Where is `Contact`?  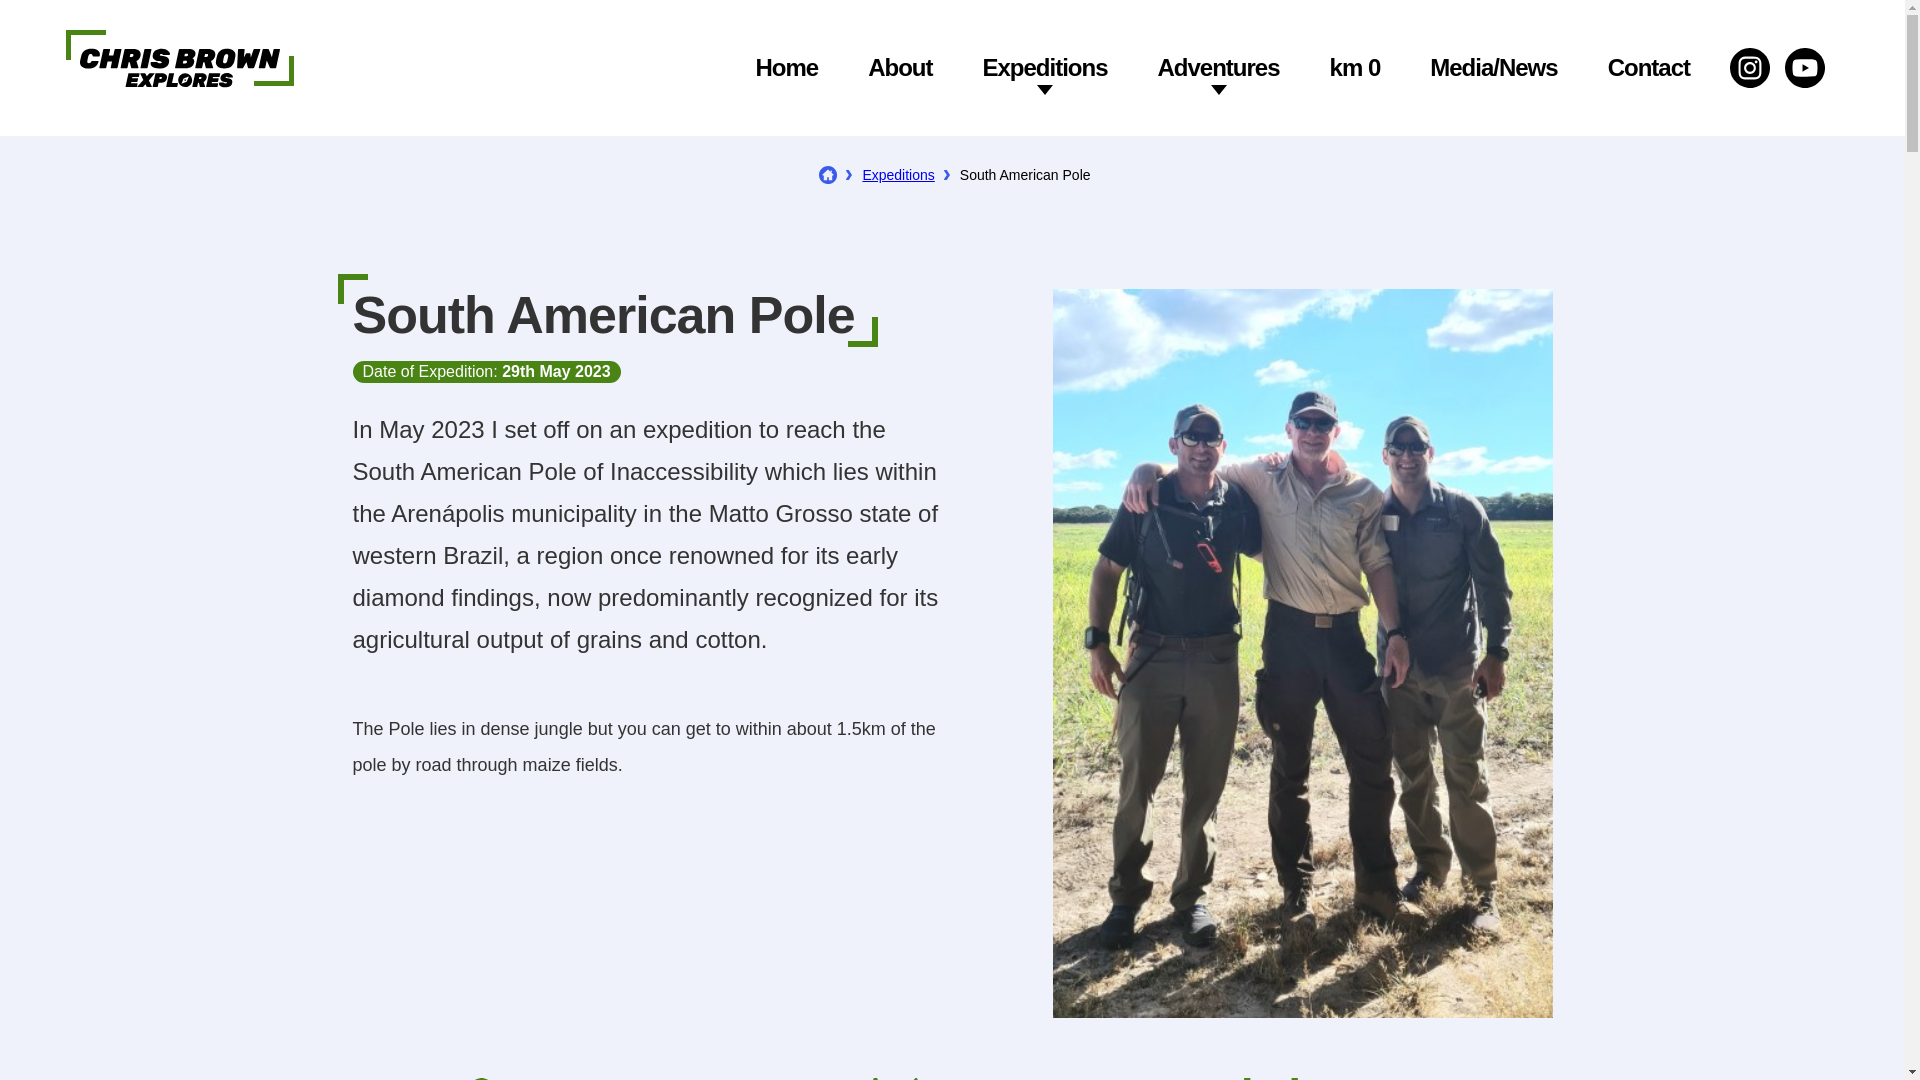 Contact is located at coordinates (1648, 68).